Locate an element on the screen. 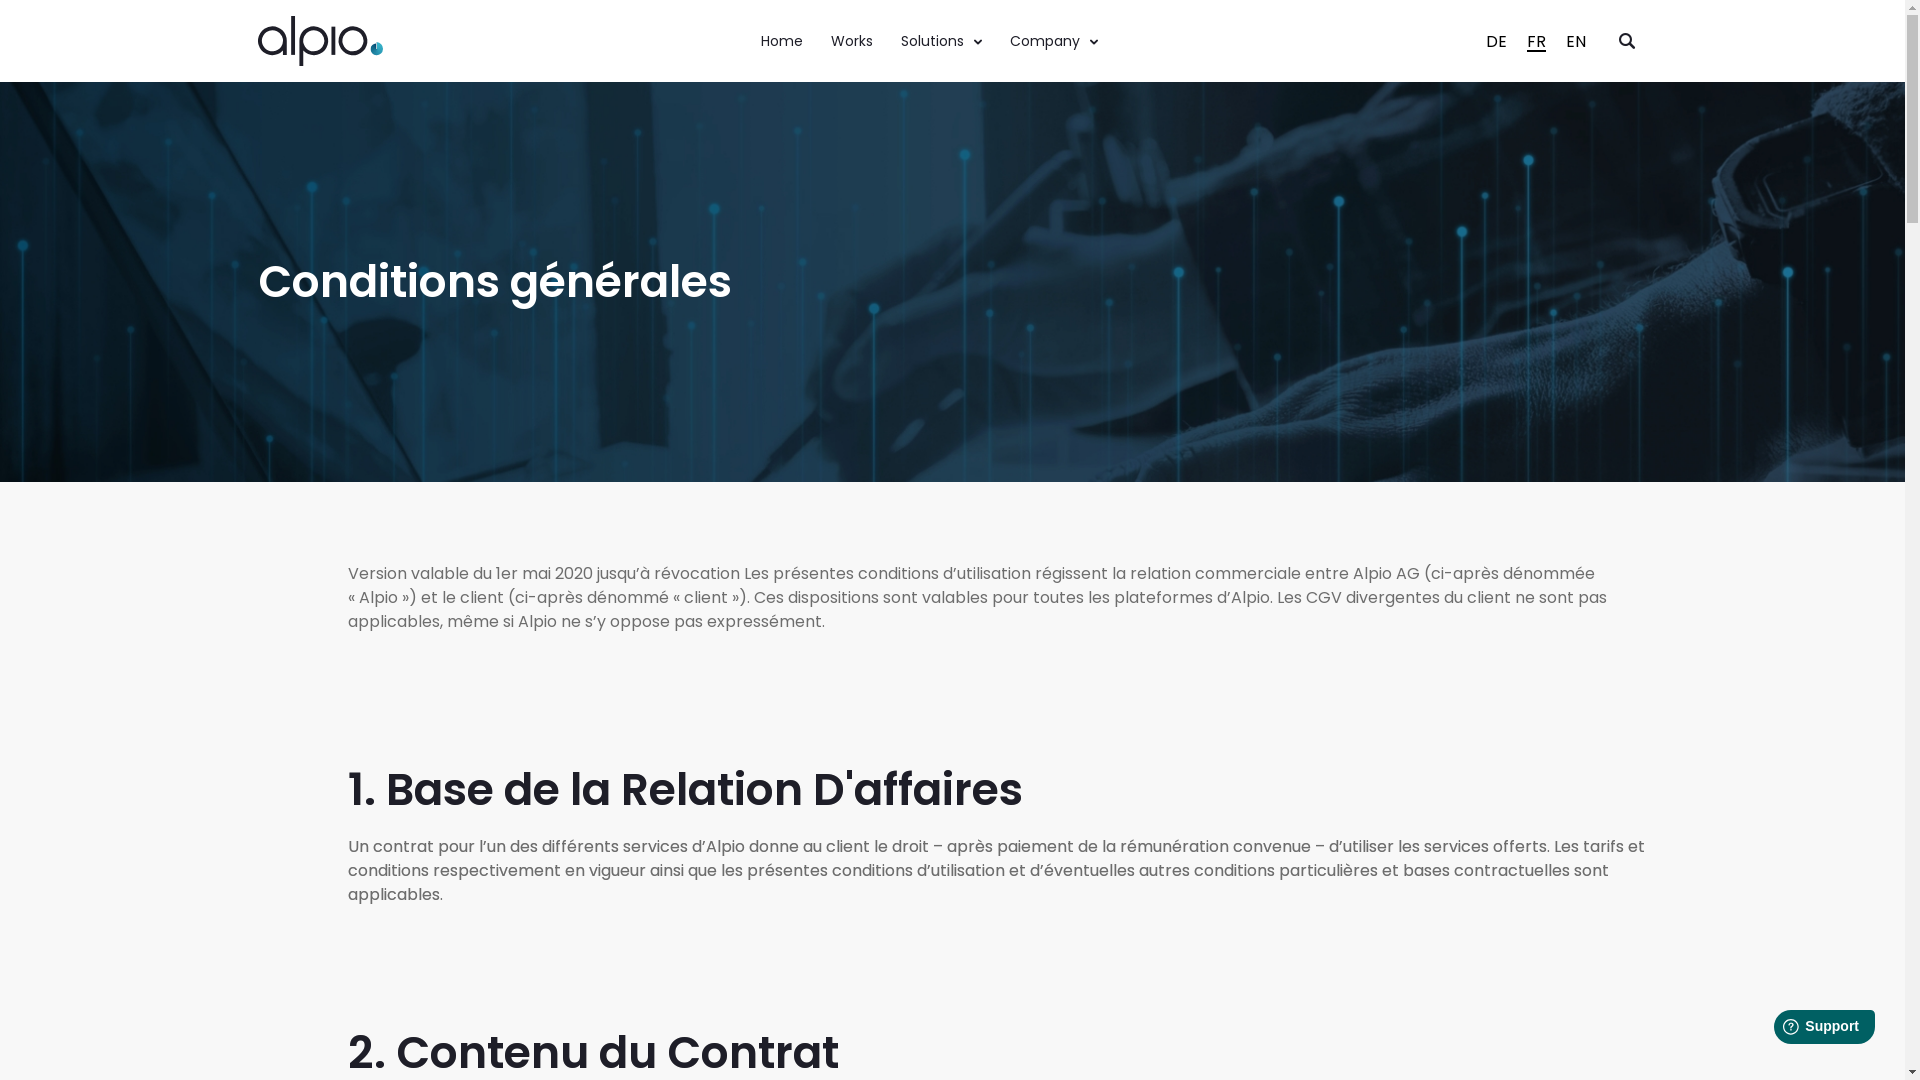  EN is located at coordinates (1576, 42).